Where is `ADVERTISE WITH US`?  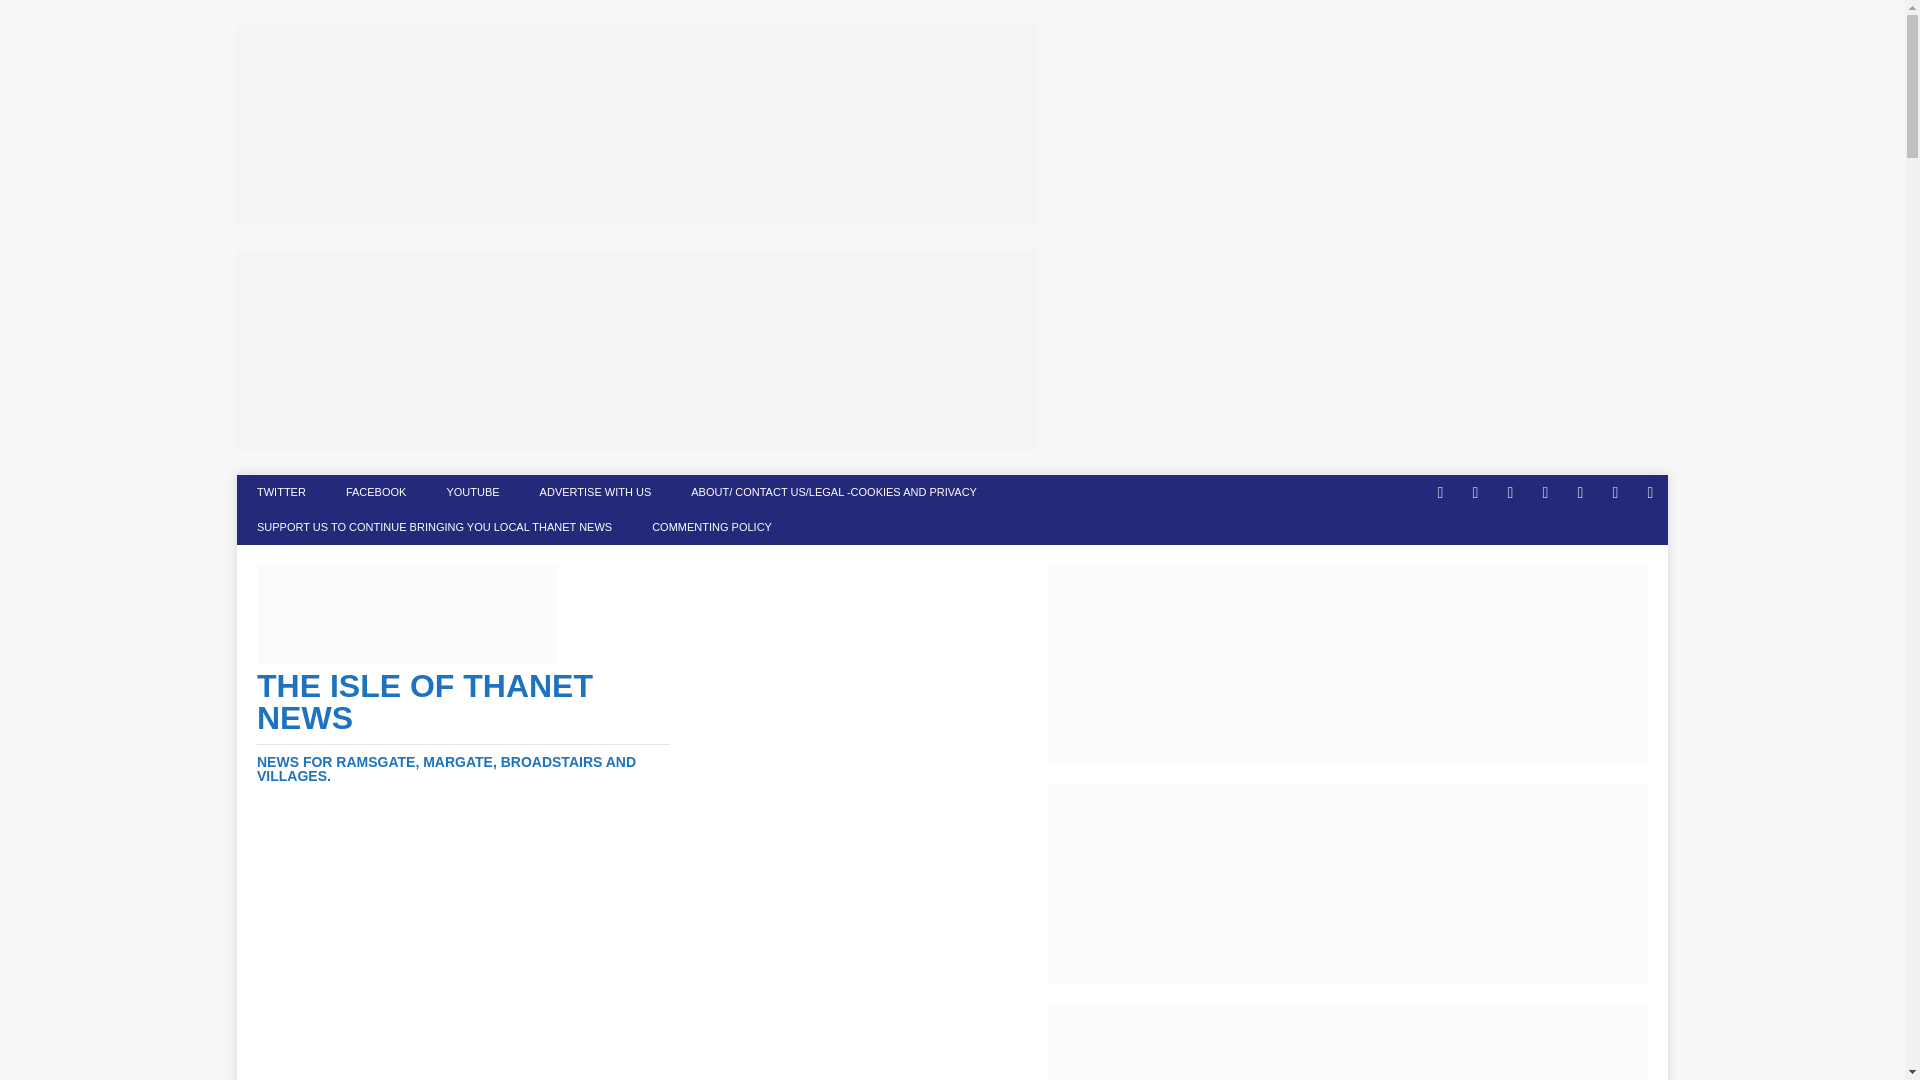
ADVERTISE WITH US is located at coordinates (596, 492).